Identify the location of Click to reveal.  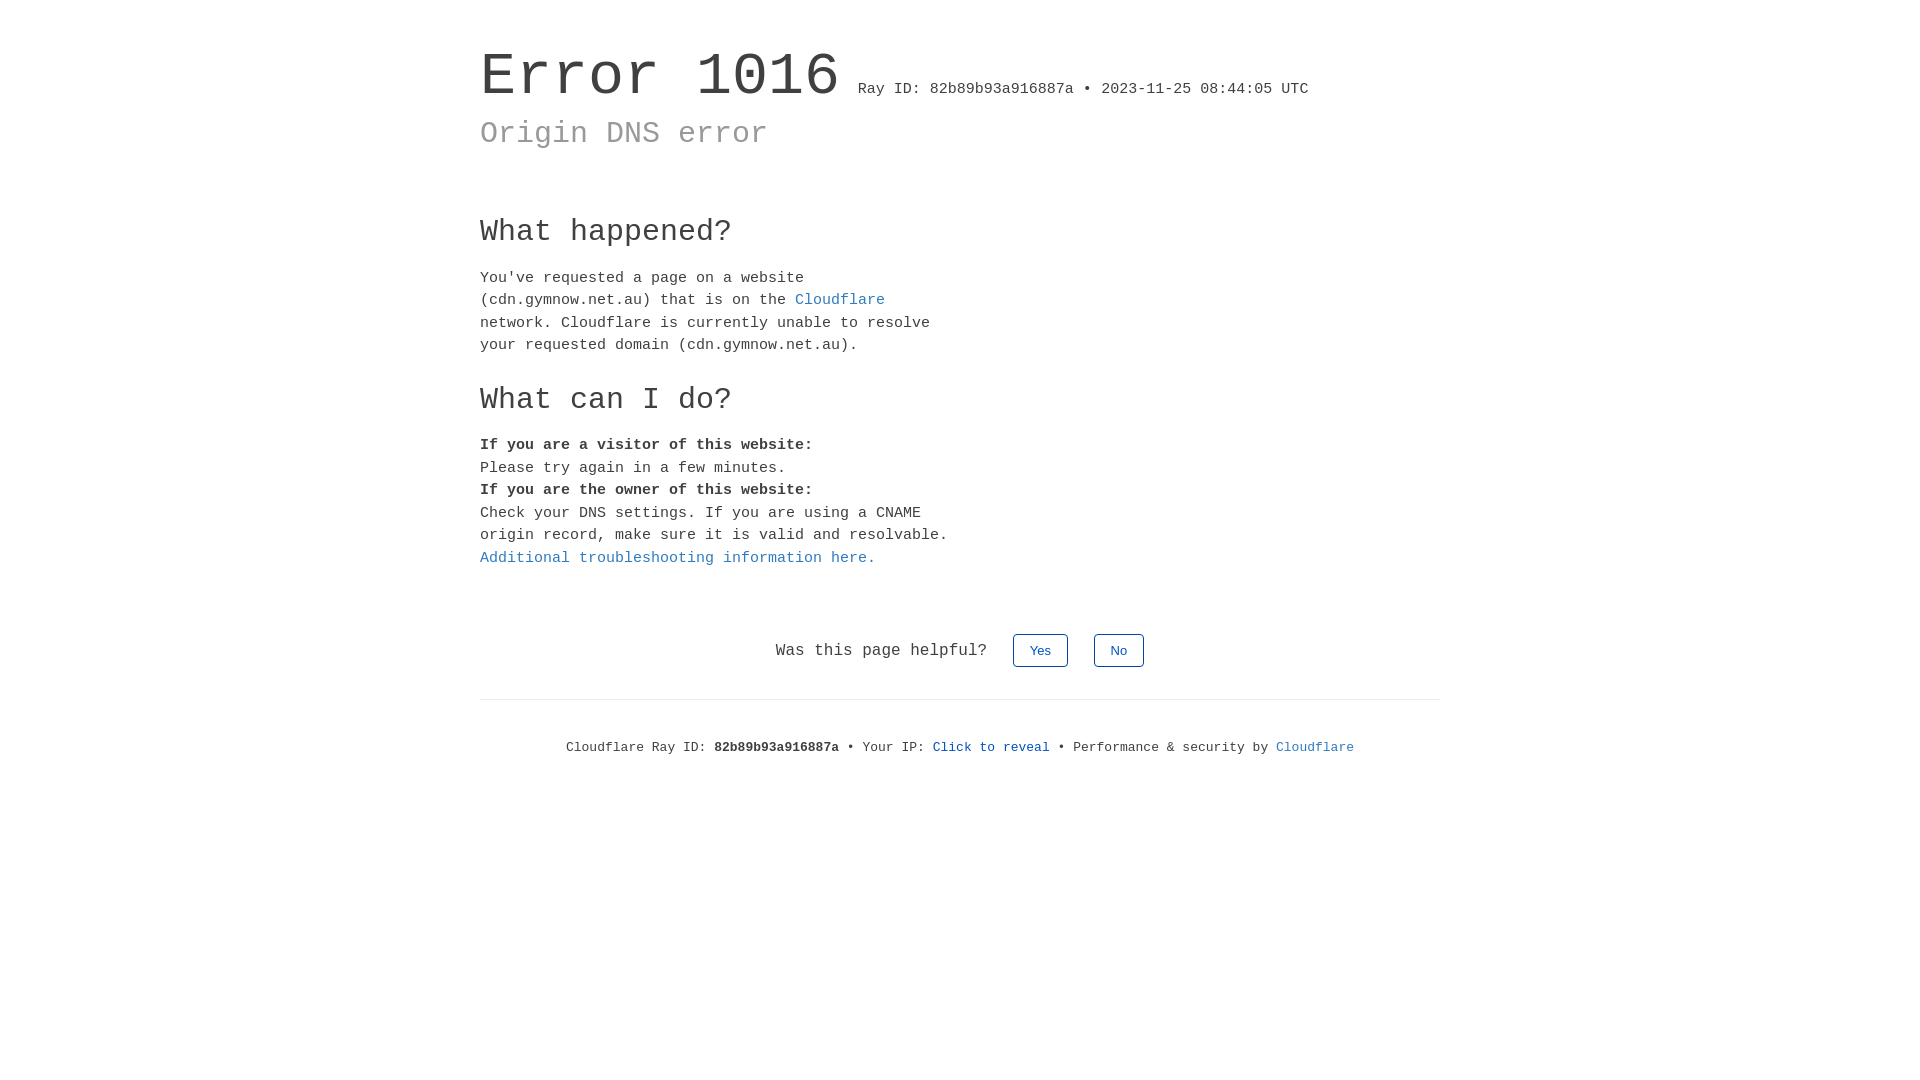
(992, 748).